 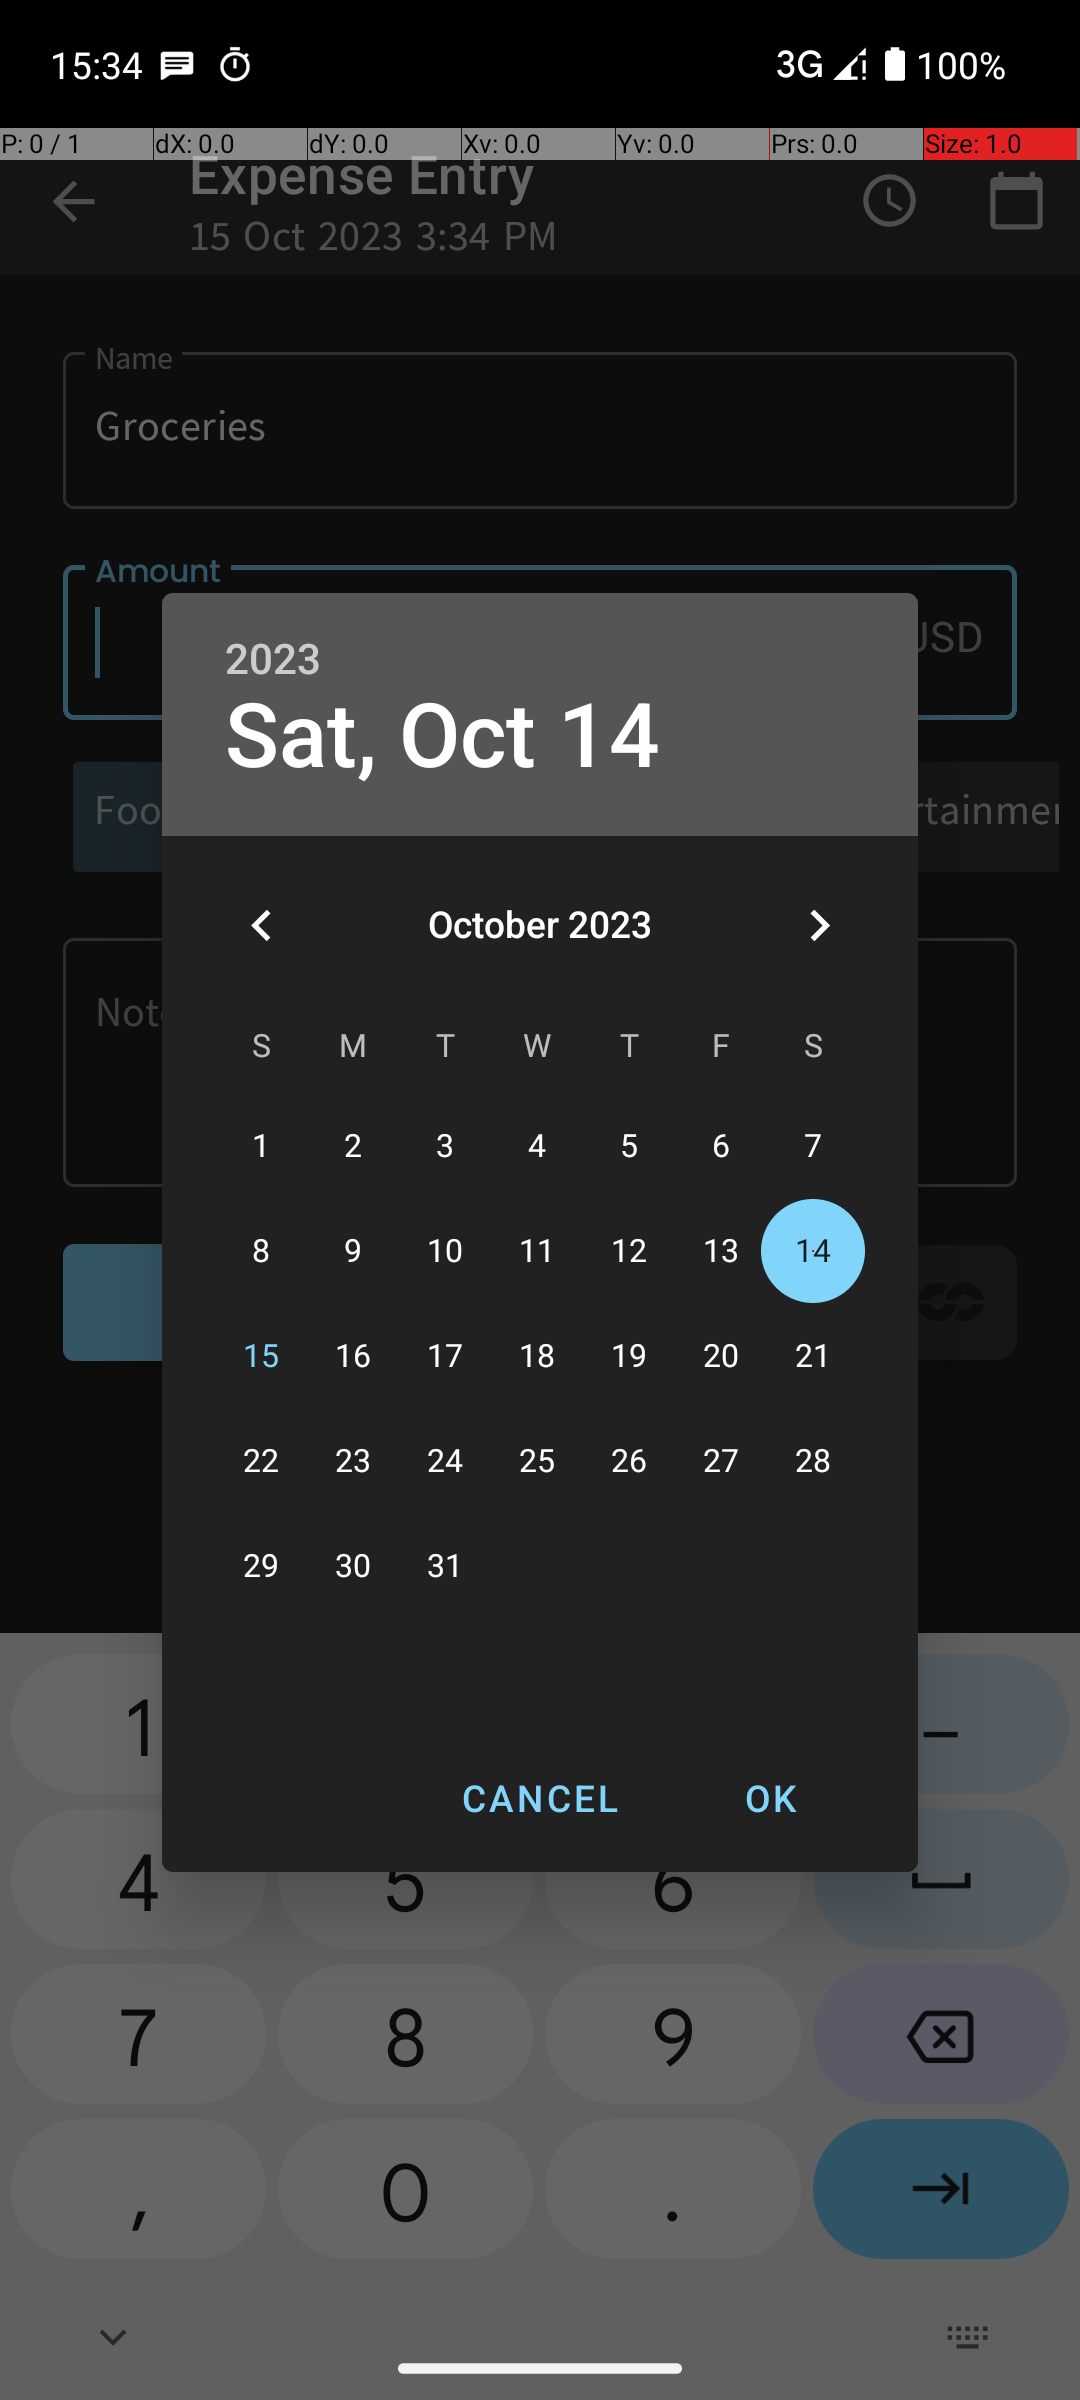 What do you see at coordinates (261, 1462) in the screenshot?
I see `22` at bounding box center [261, 1462].